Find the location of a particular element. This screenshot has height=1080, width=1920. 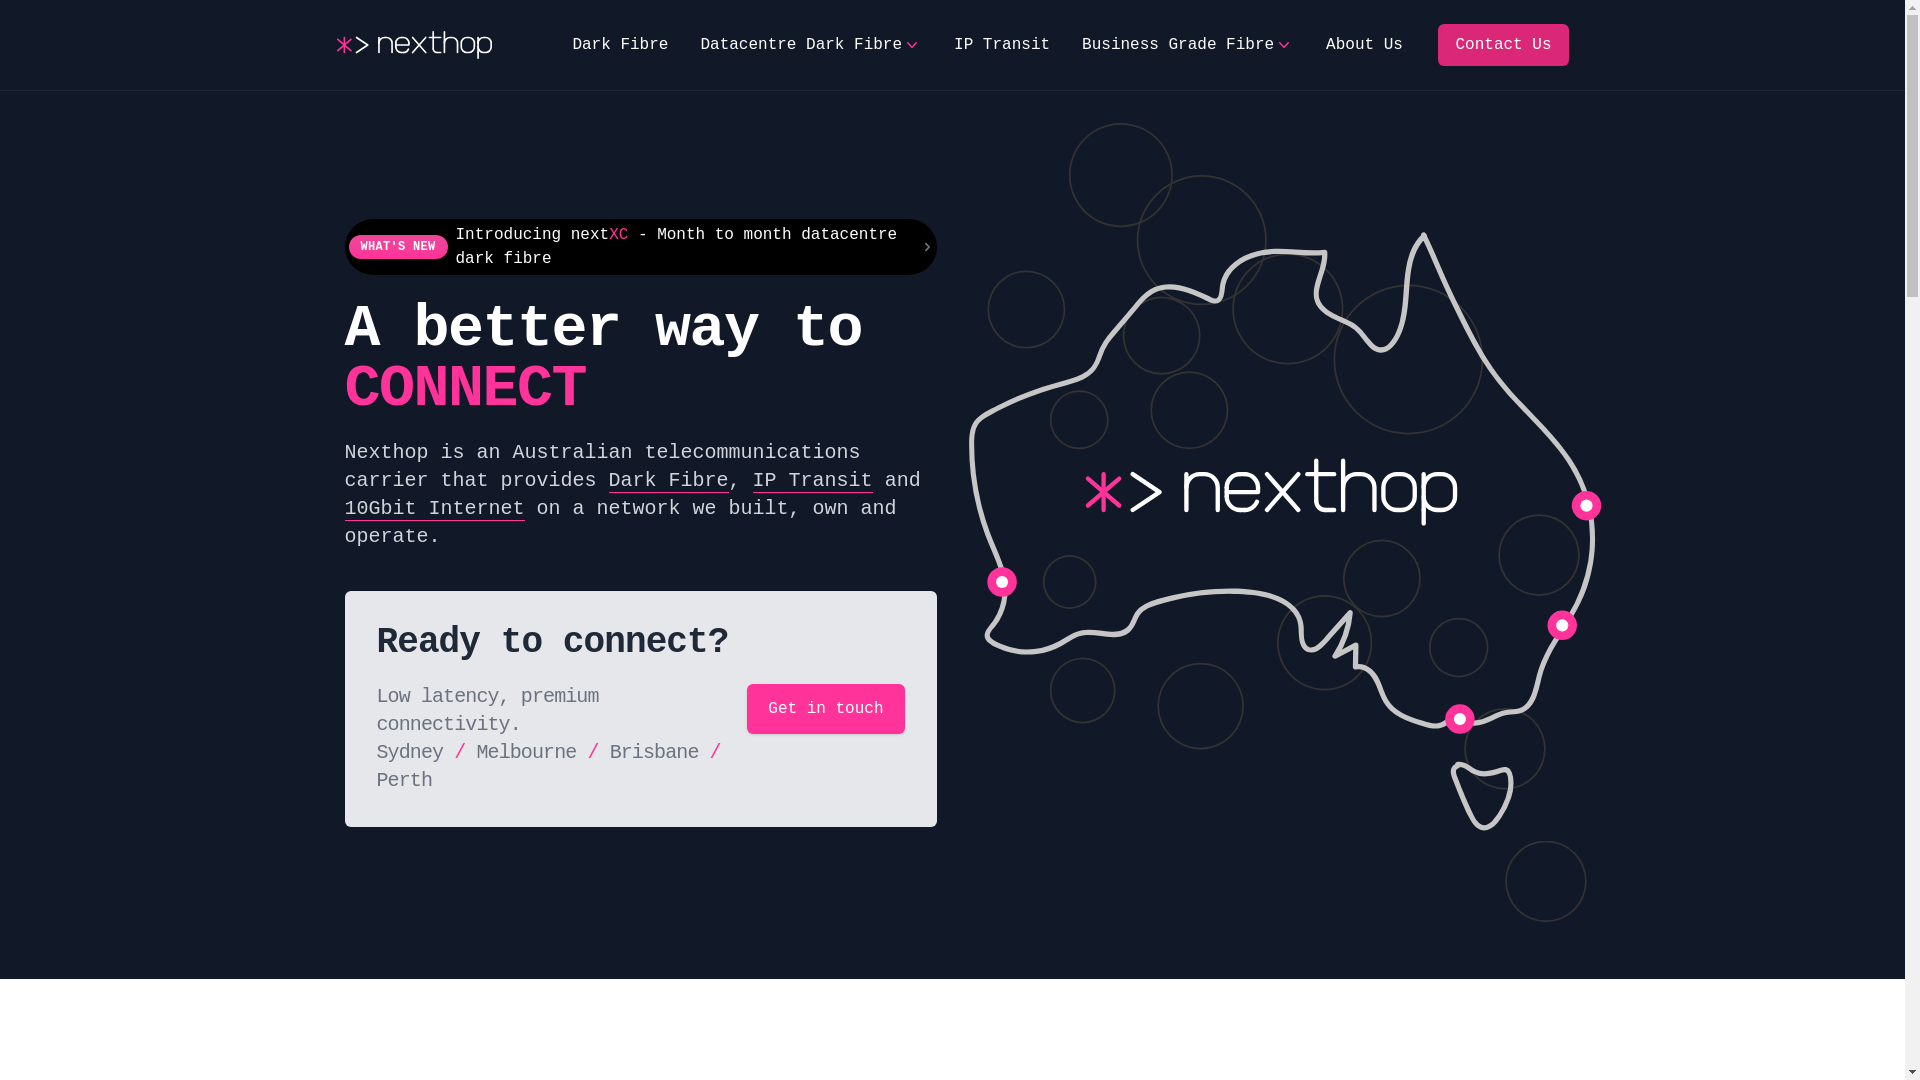

About Us is located at coordinates (1364, 45).